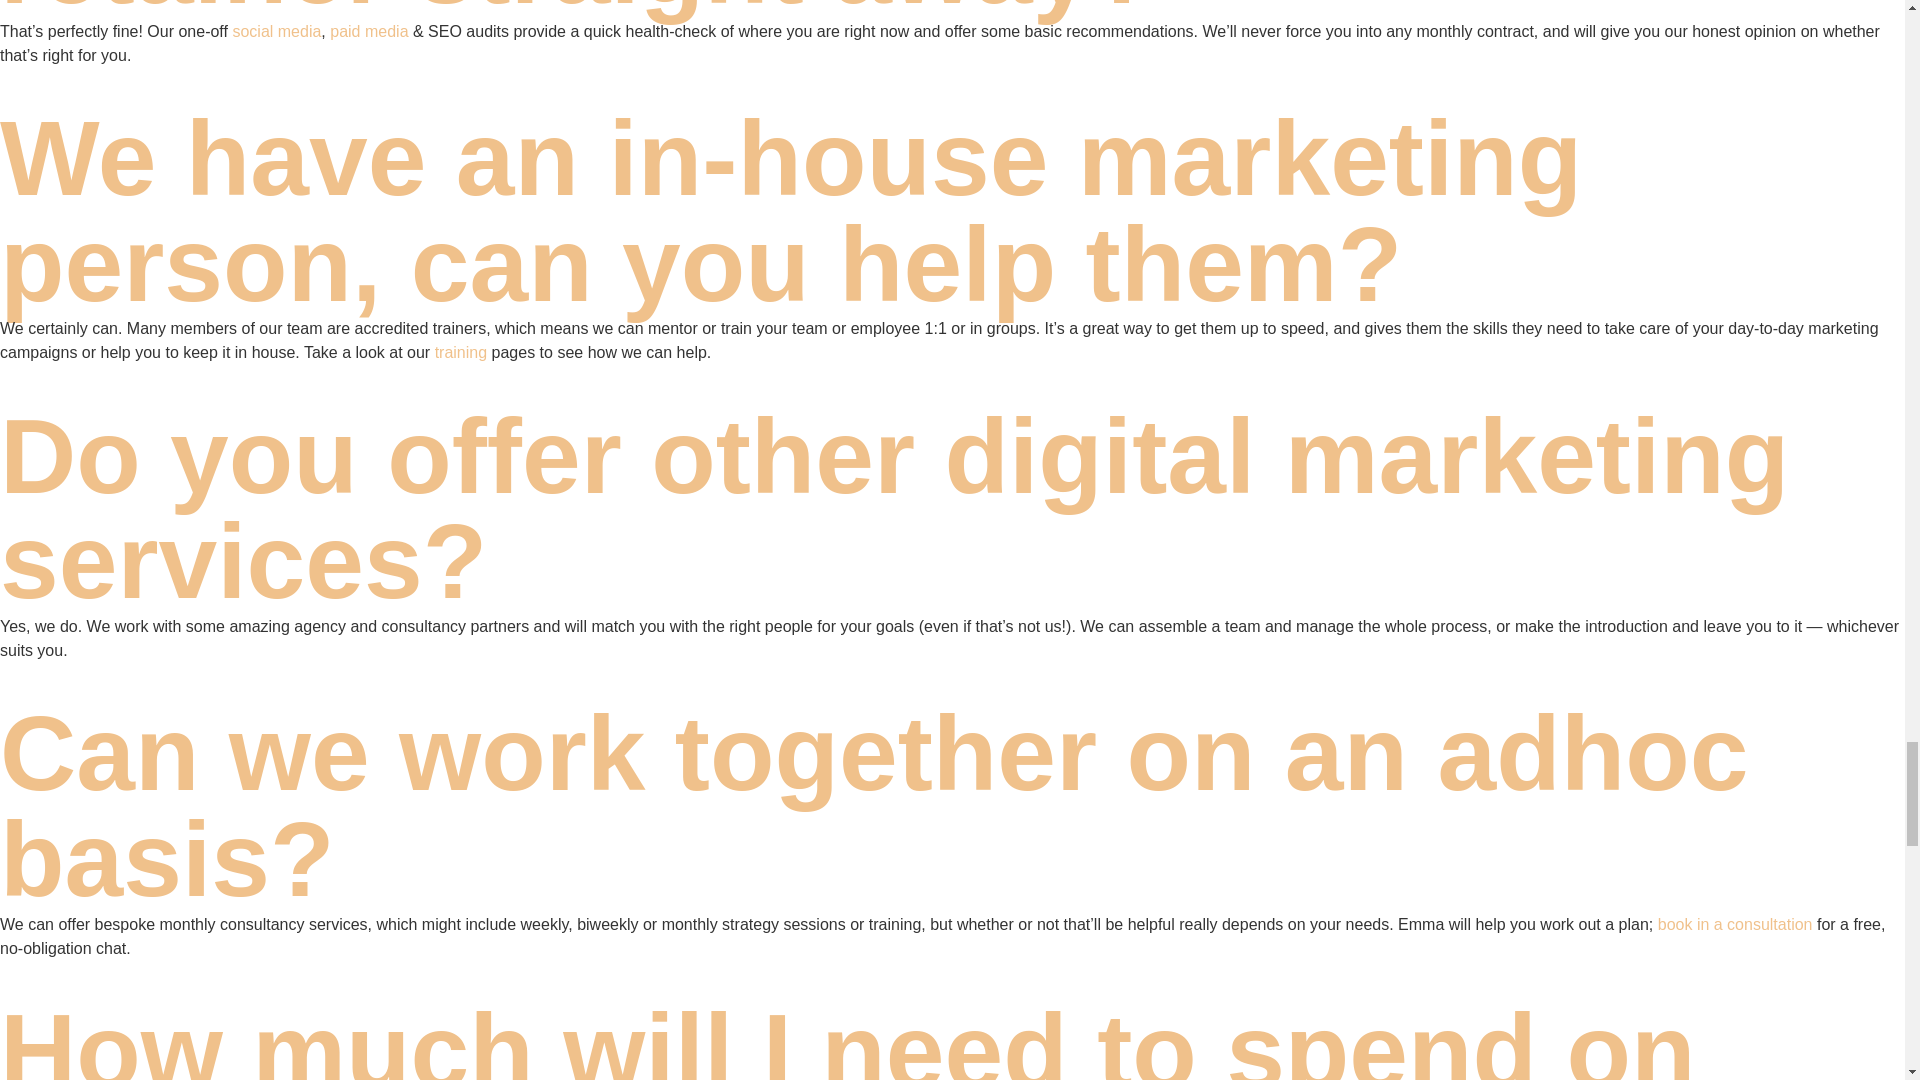 The image size is (1920, 1080). Describe the element at coordinates (368, 30) in the screenshot. I see `paid media` at that location.